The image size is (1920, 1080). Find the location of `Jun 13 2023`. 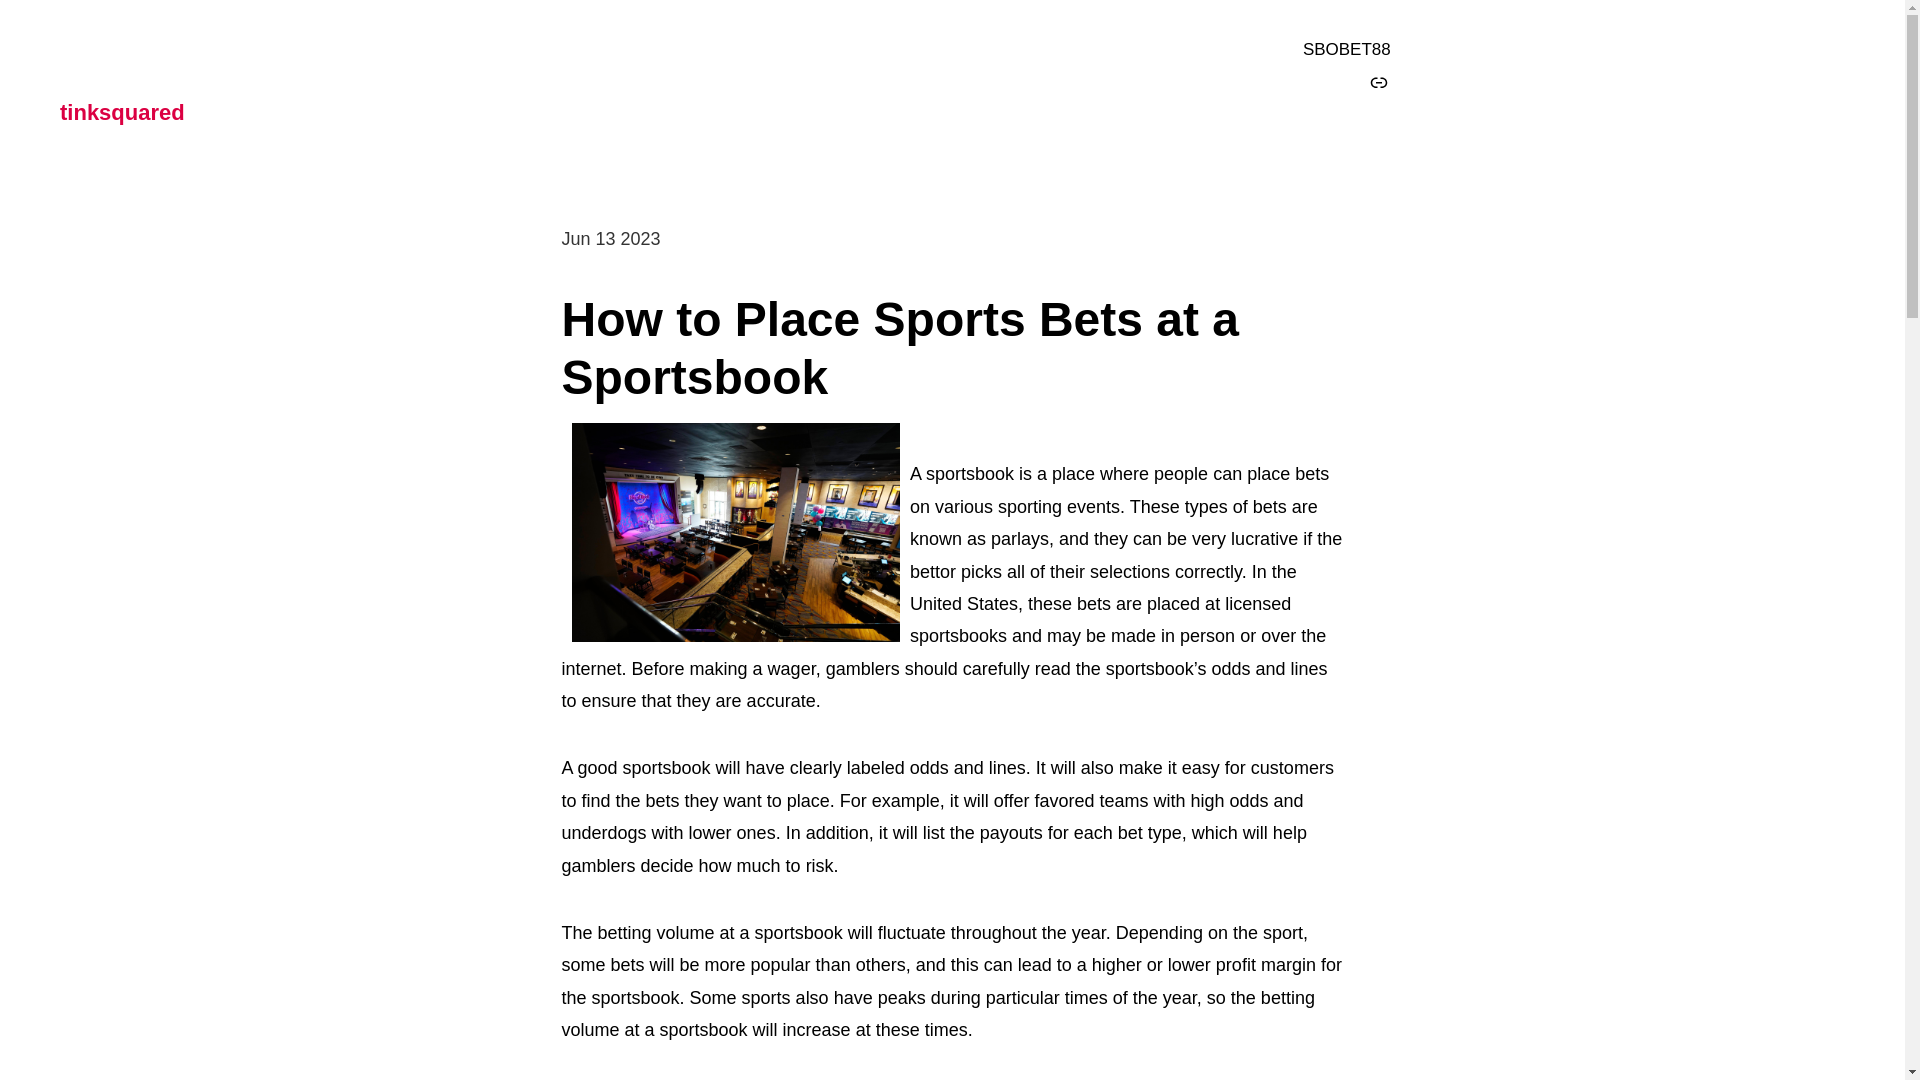

Jun 13 2023 is located at coordinates (611, 238).